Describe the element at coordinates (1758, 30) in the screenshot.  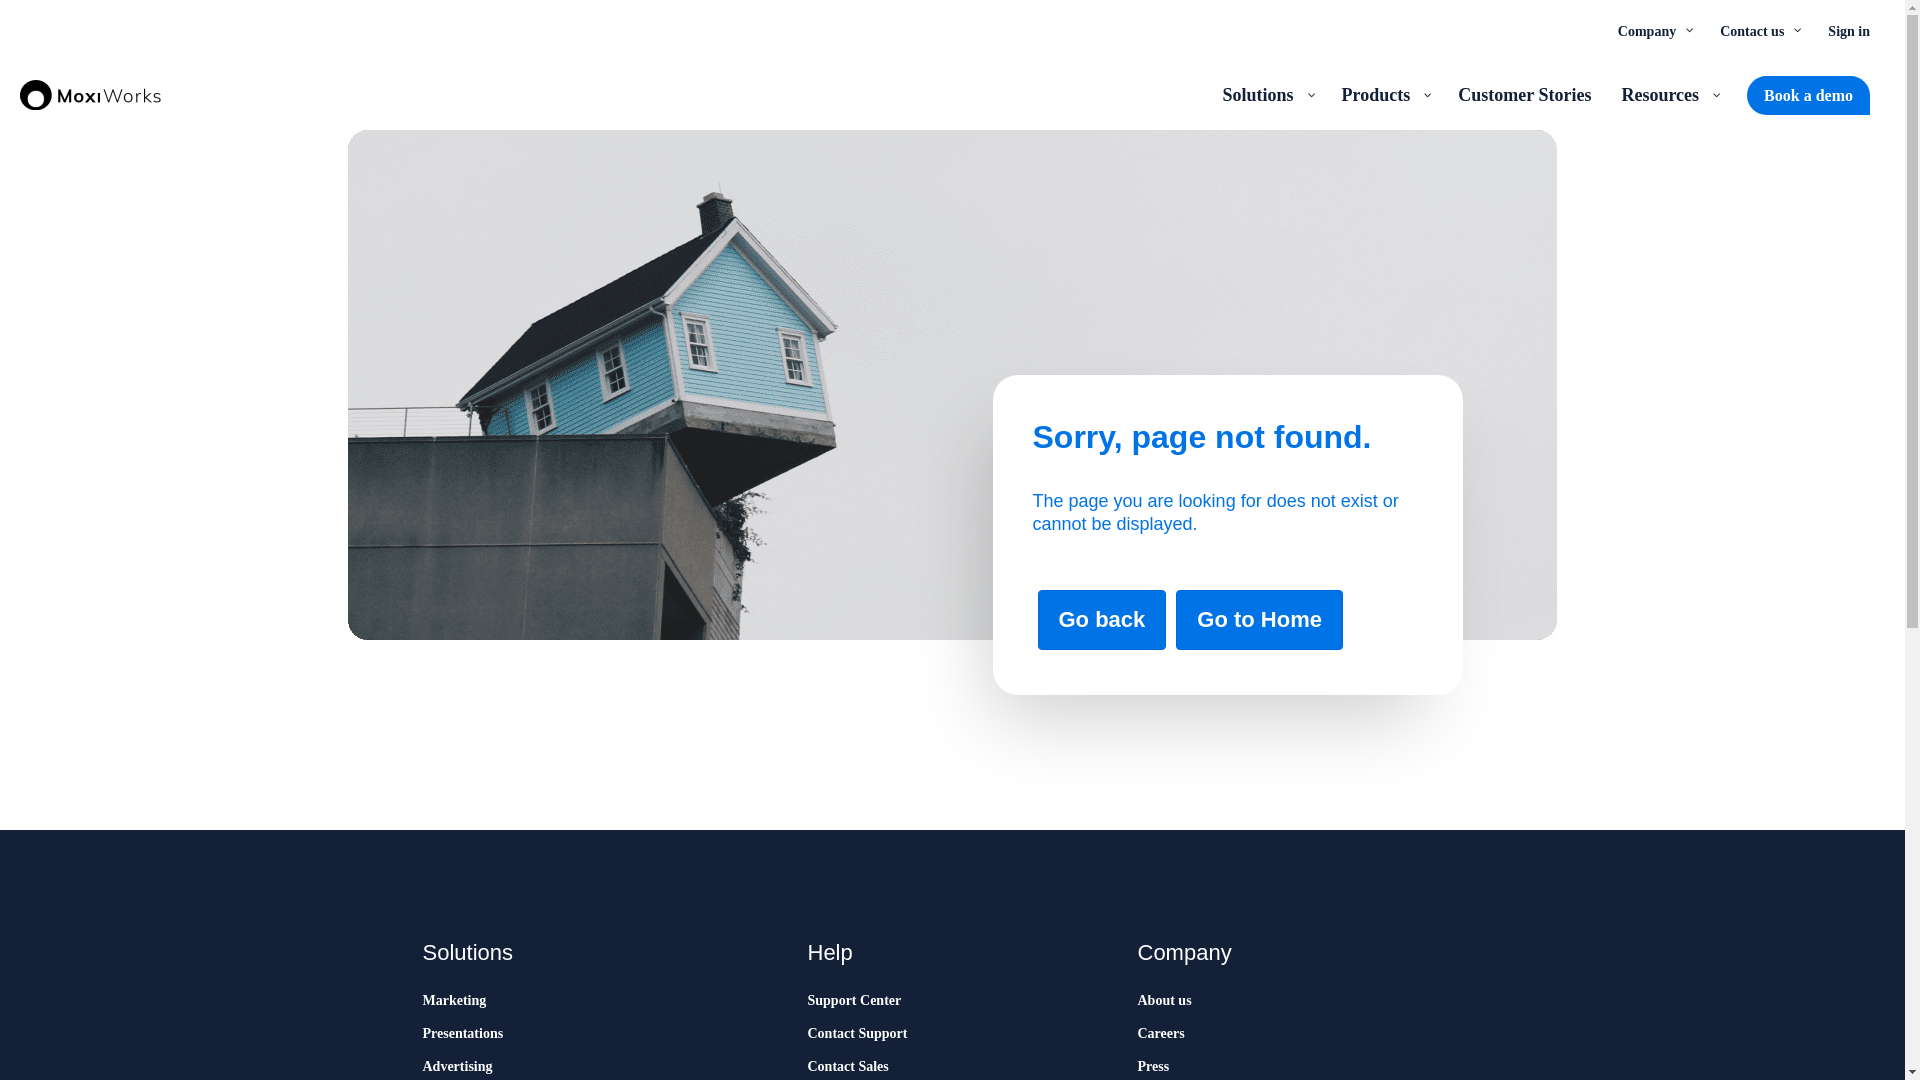
I see `Contact us` at that location.